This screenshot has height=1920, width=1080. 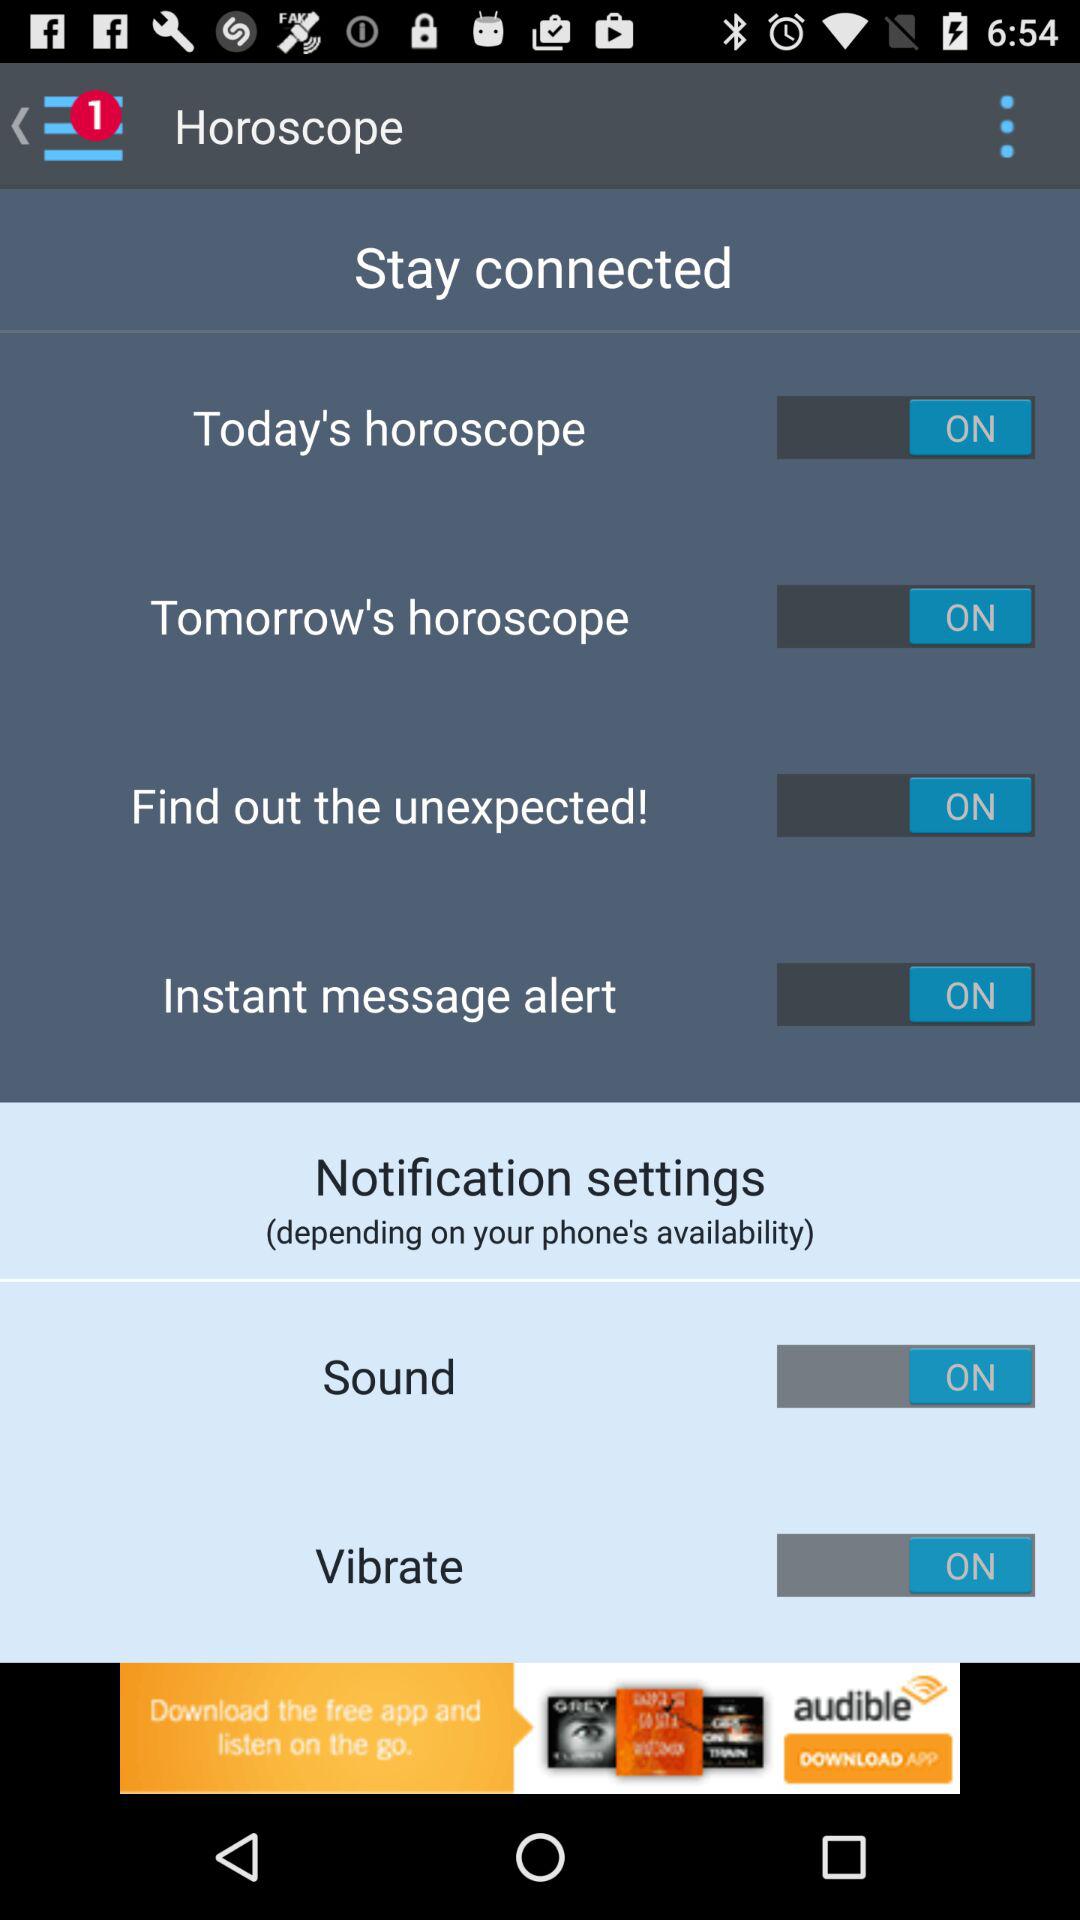 What do you see at coordinates (906, 1565) in the screenshot?
I see `vibrate on button` at bounding box center [906, 1565].